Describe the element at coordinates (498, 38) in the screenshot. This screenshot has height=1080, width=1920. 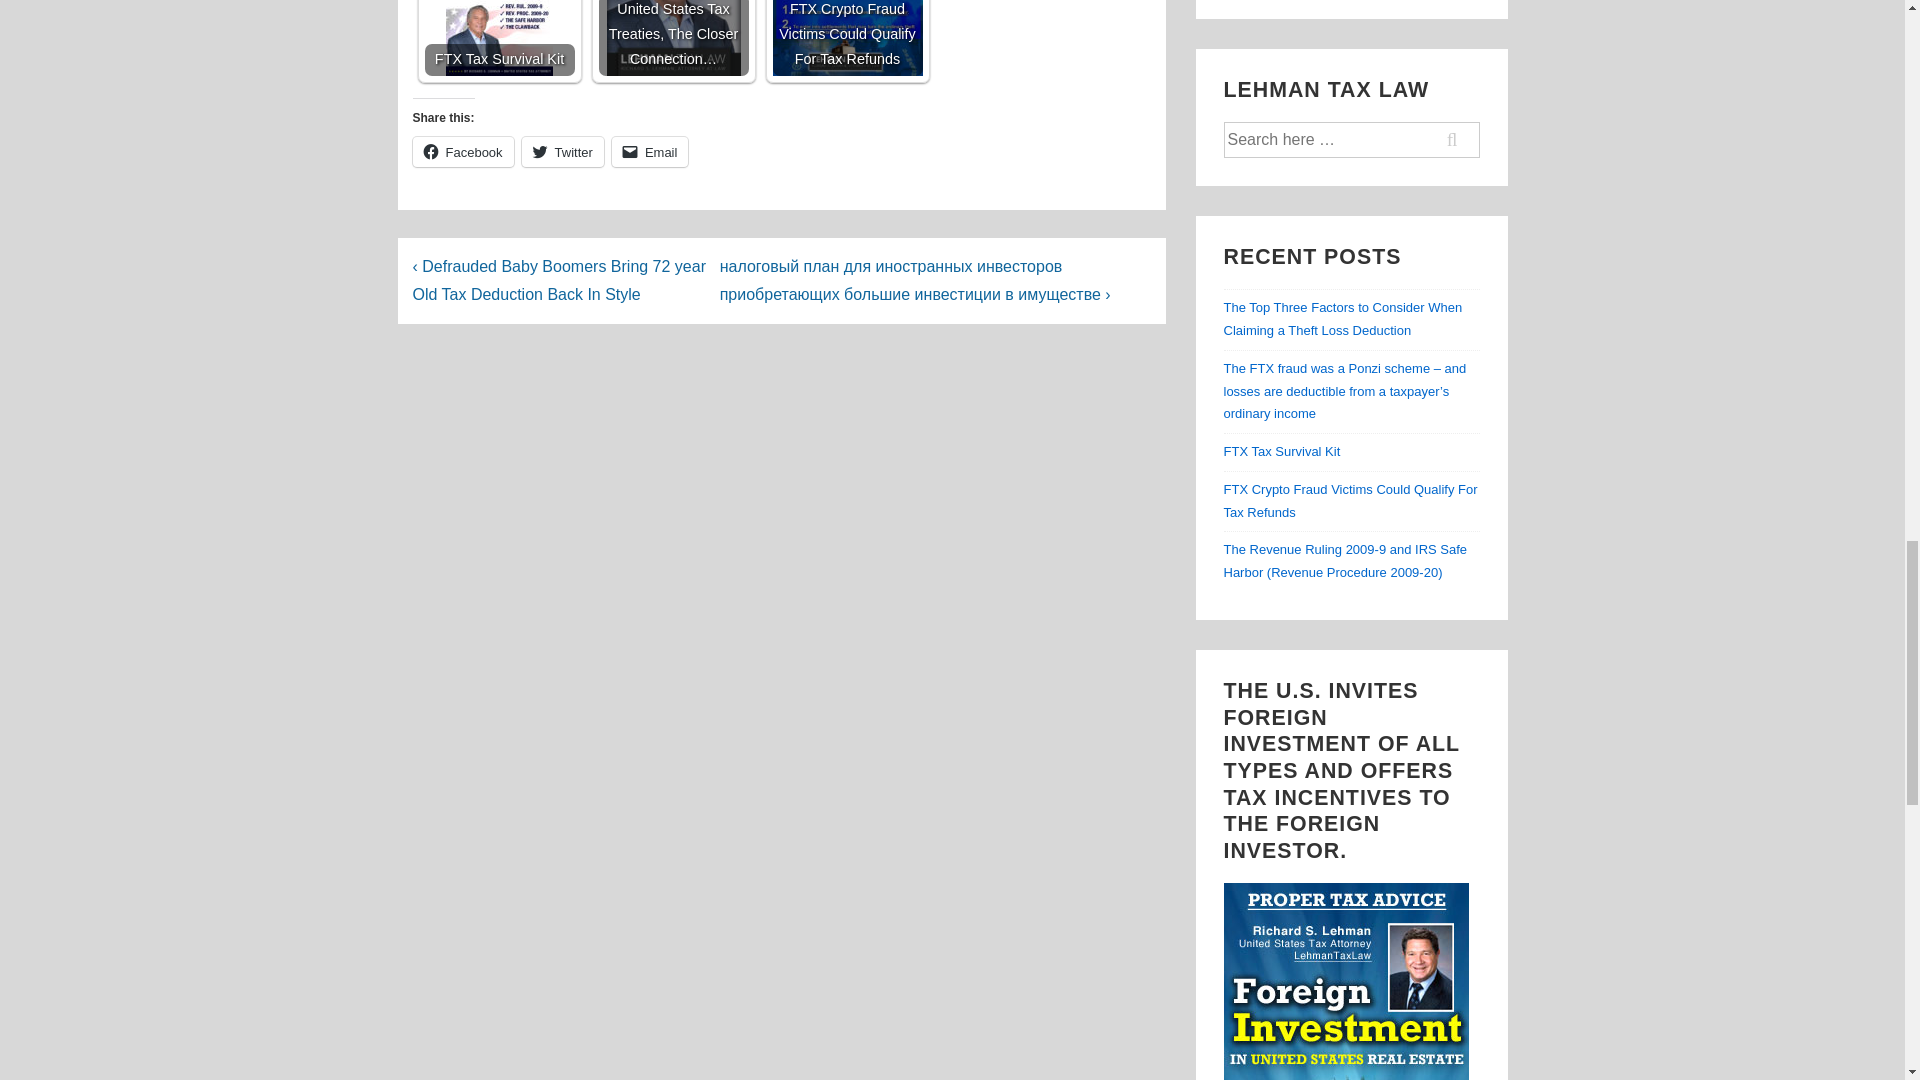
I see `FTX Tax Survival Kit` at that location.